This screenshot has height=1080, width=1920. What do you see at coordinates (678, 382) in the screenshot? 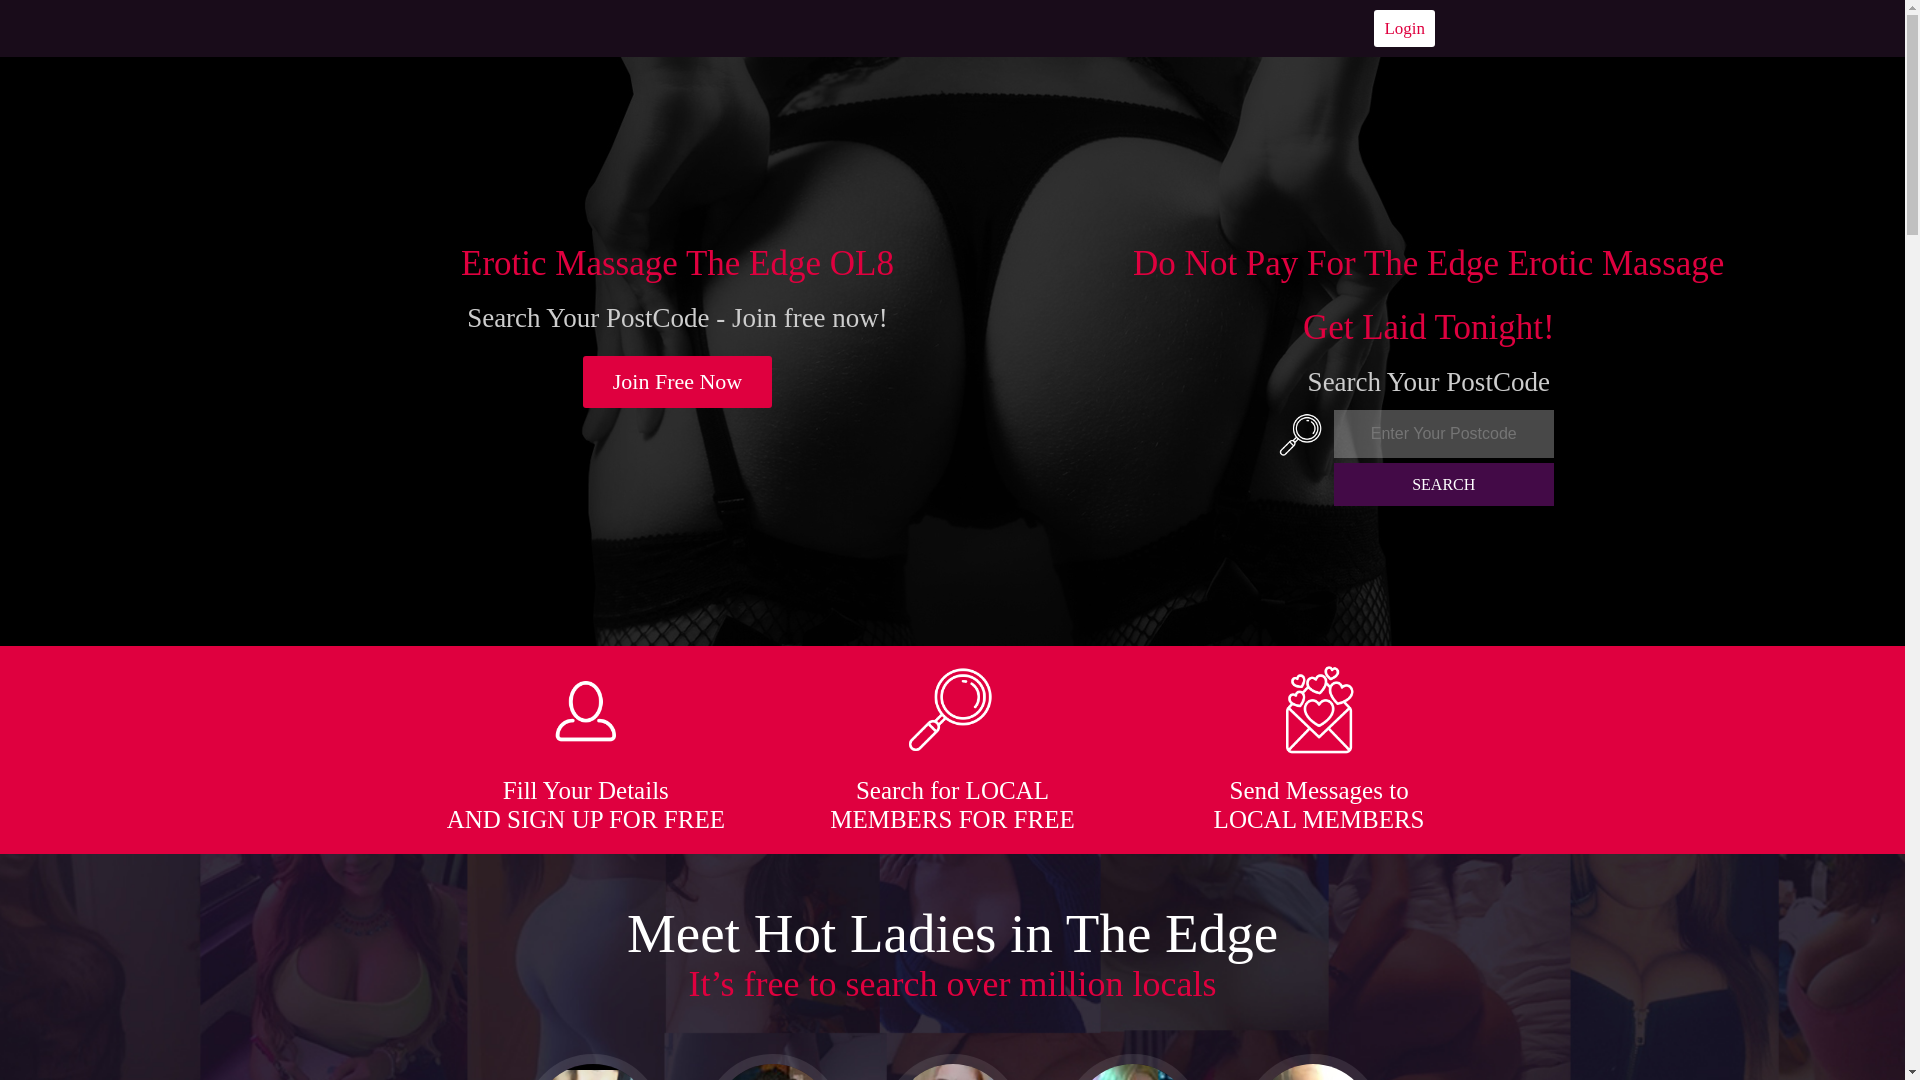
I see `Join Free Now` at bounding box center [678, 382].